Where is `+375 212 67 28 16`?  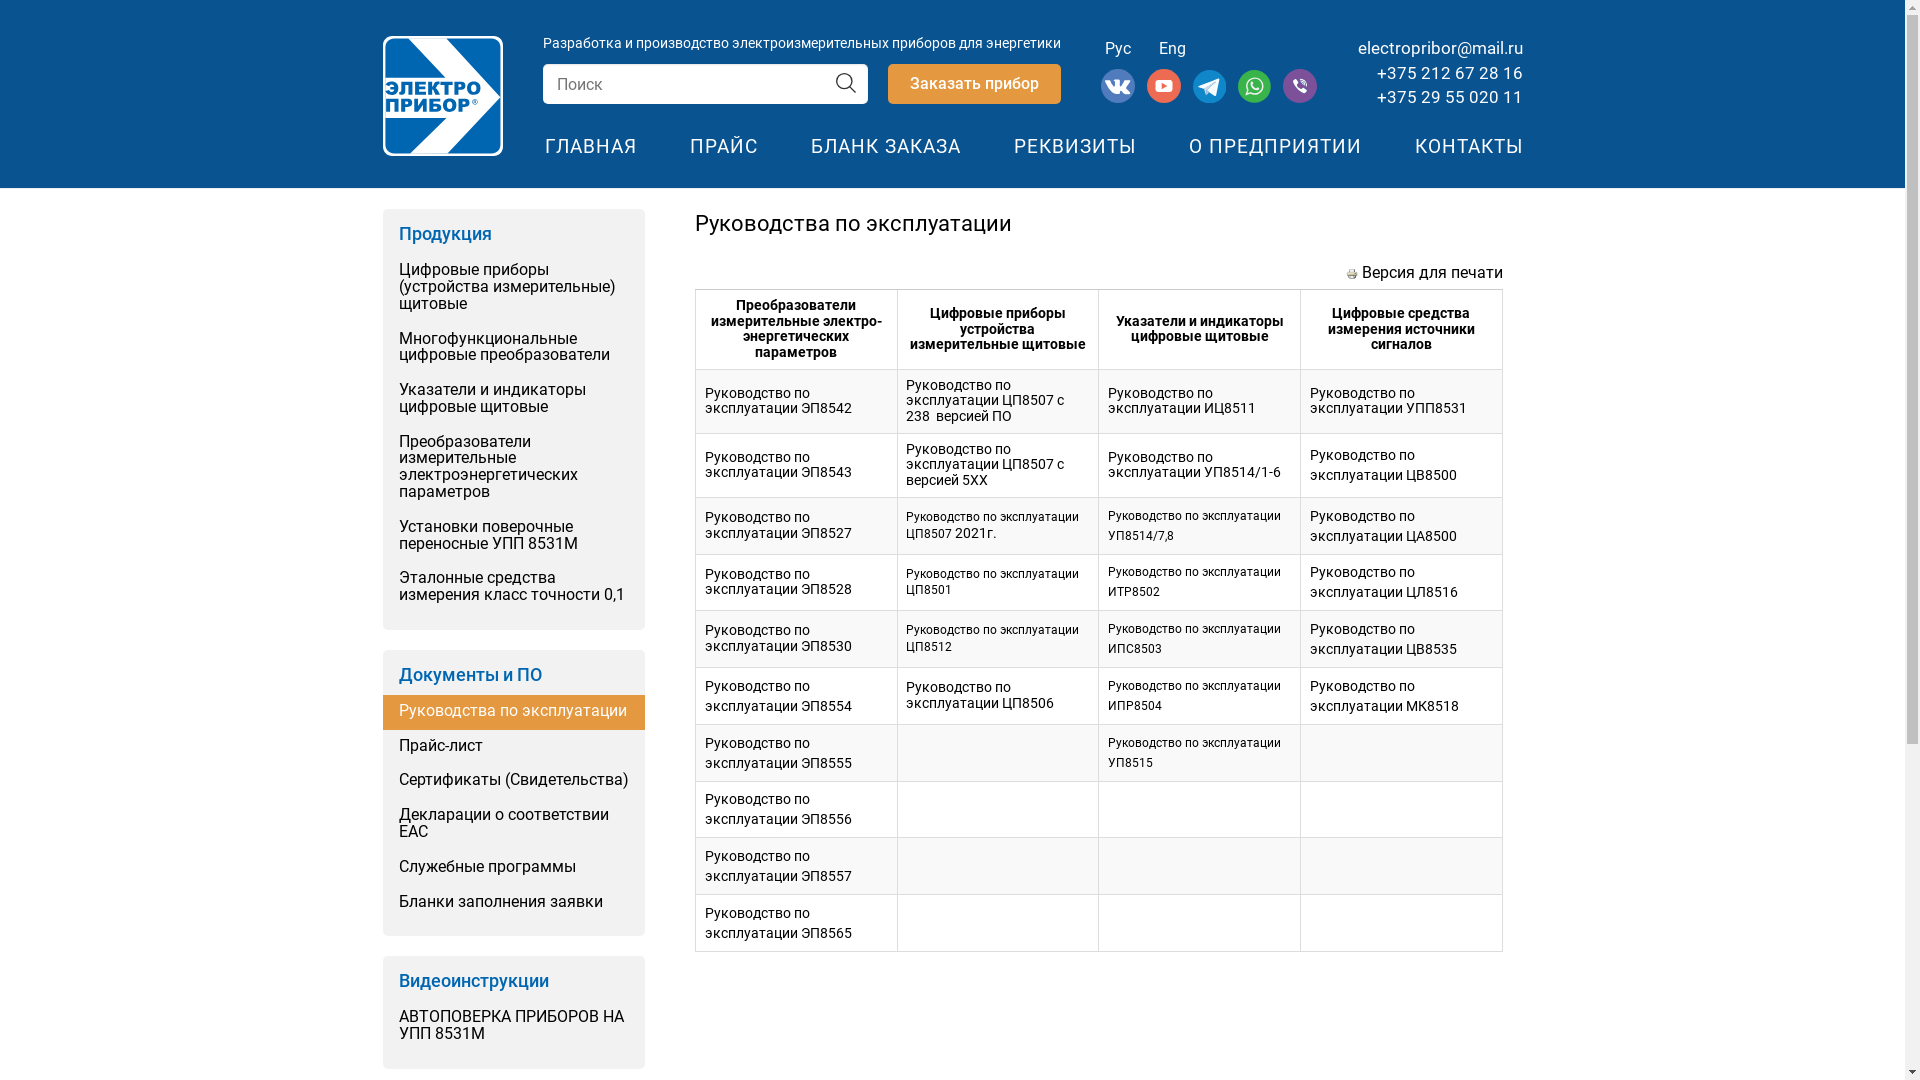 +375 212 67 28 16 is located at coordinates (1449, 73).